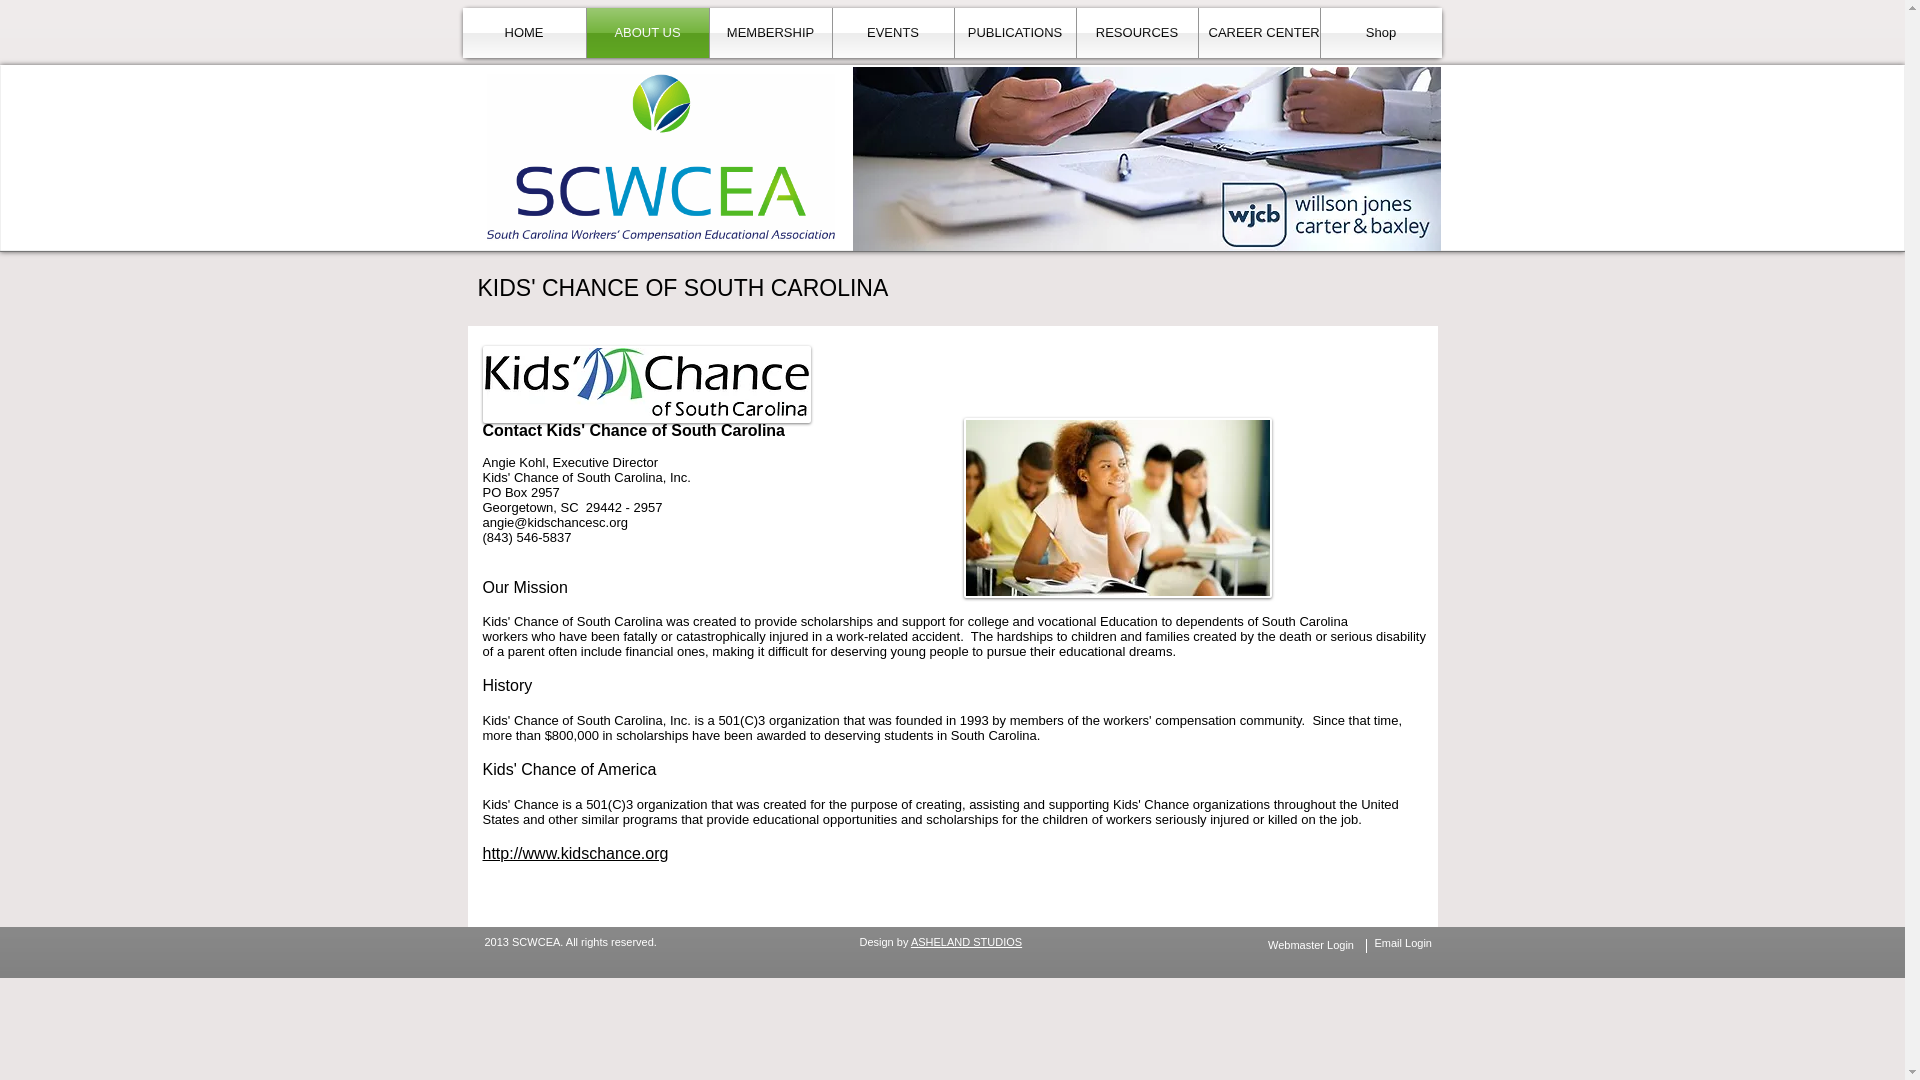 The height and width of the screenshot is (1080, 1920). What do you see at coordinates (1117, 508) in the screenshot?
I see `aboutusimage.jpg` at bounding box center [1117, 508].